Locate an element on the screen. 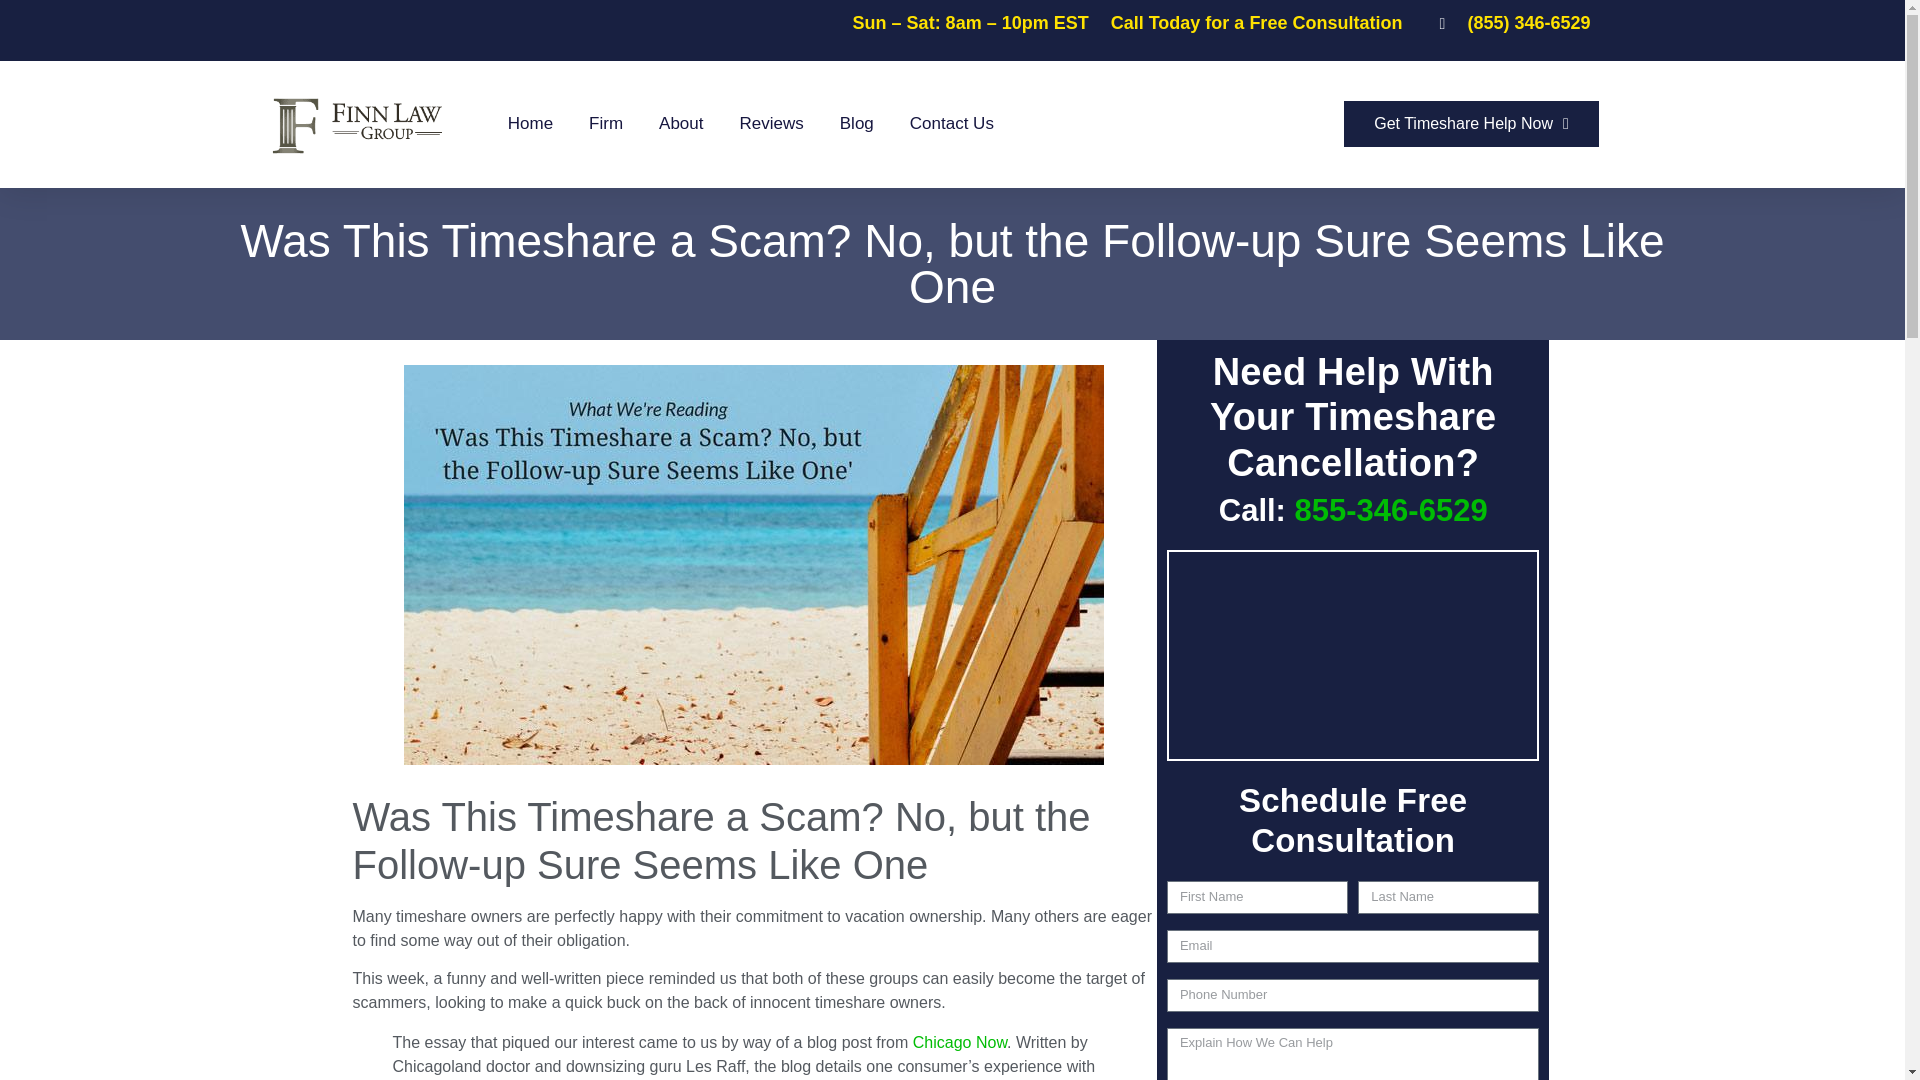 This screenshot has height=1080, width=1920. Call Today for a Free Consultation is located at coordinates (1257, 22).